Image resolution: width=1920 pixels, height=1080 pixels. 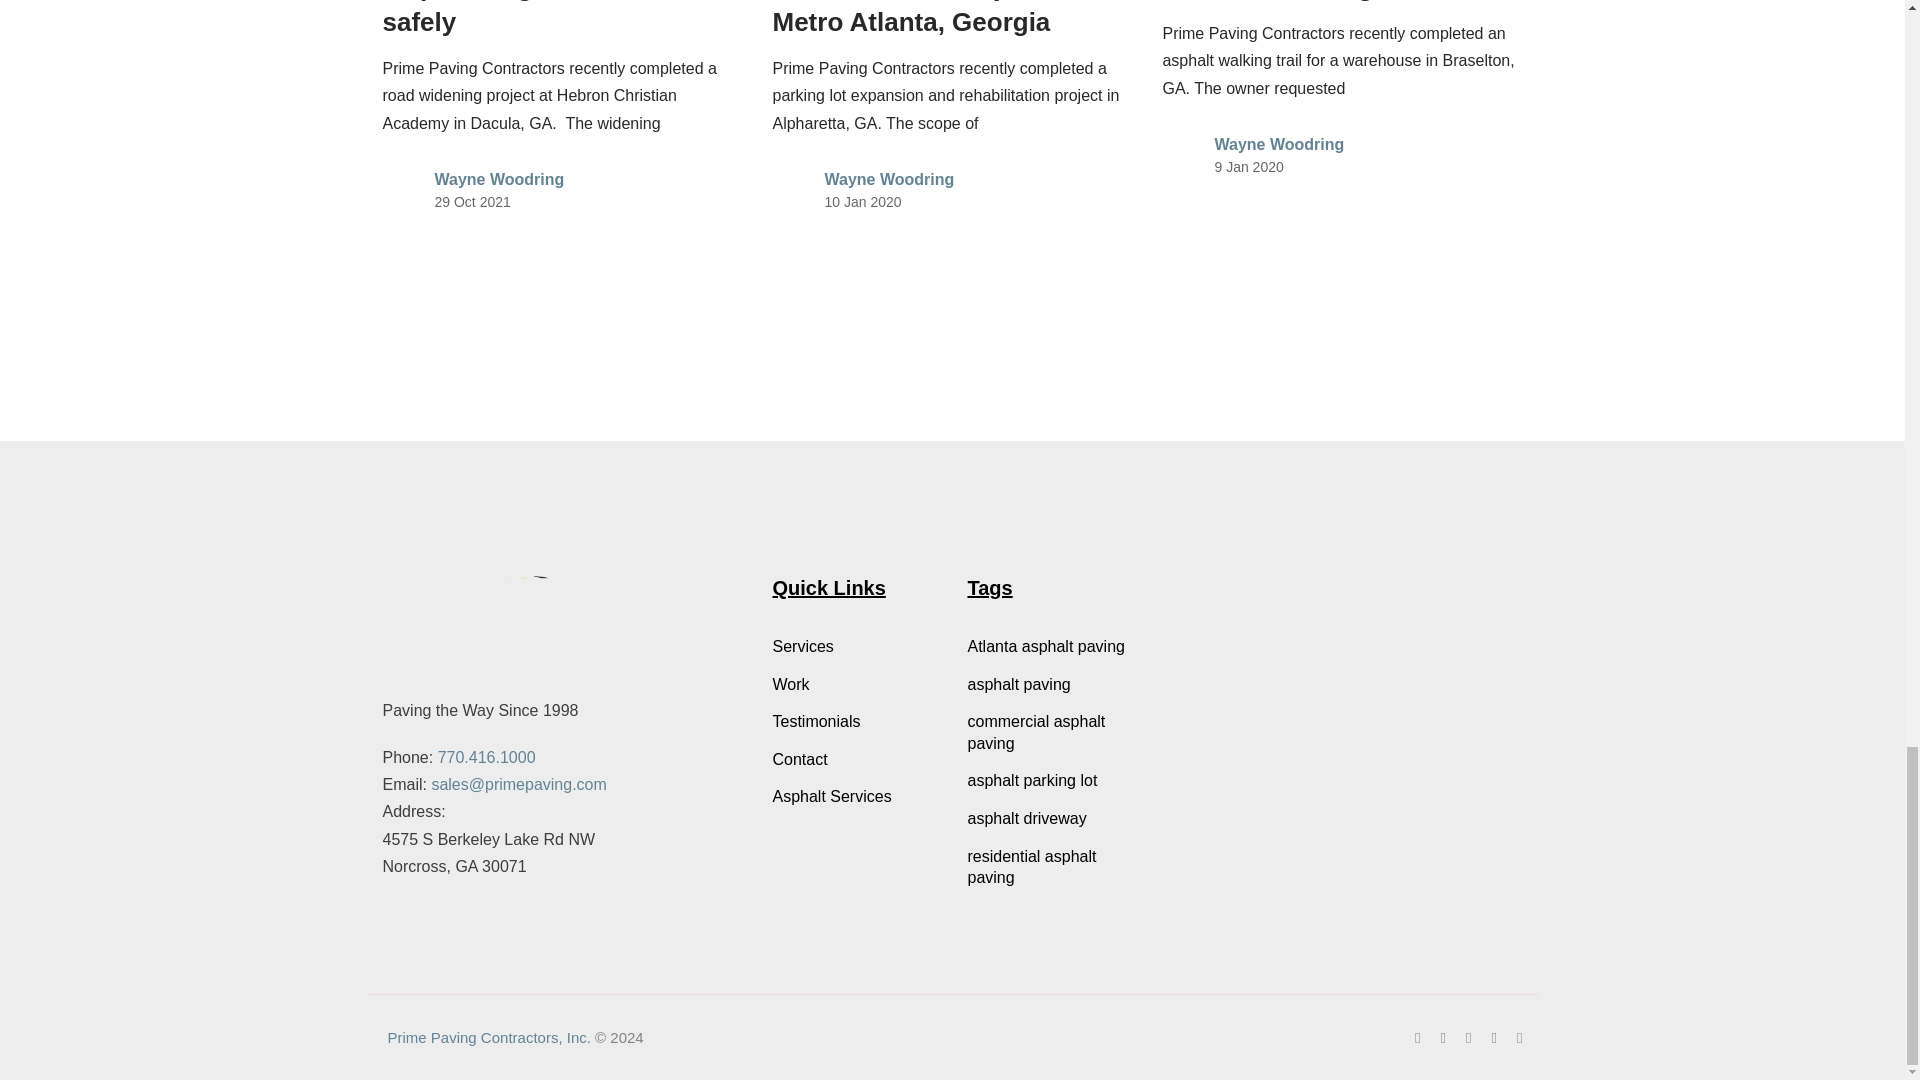 What do you see at coordinates (1050, 732) in the screenshot?
I see `commercial asphalt paving` at bounding box center [1050, 732].